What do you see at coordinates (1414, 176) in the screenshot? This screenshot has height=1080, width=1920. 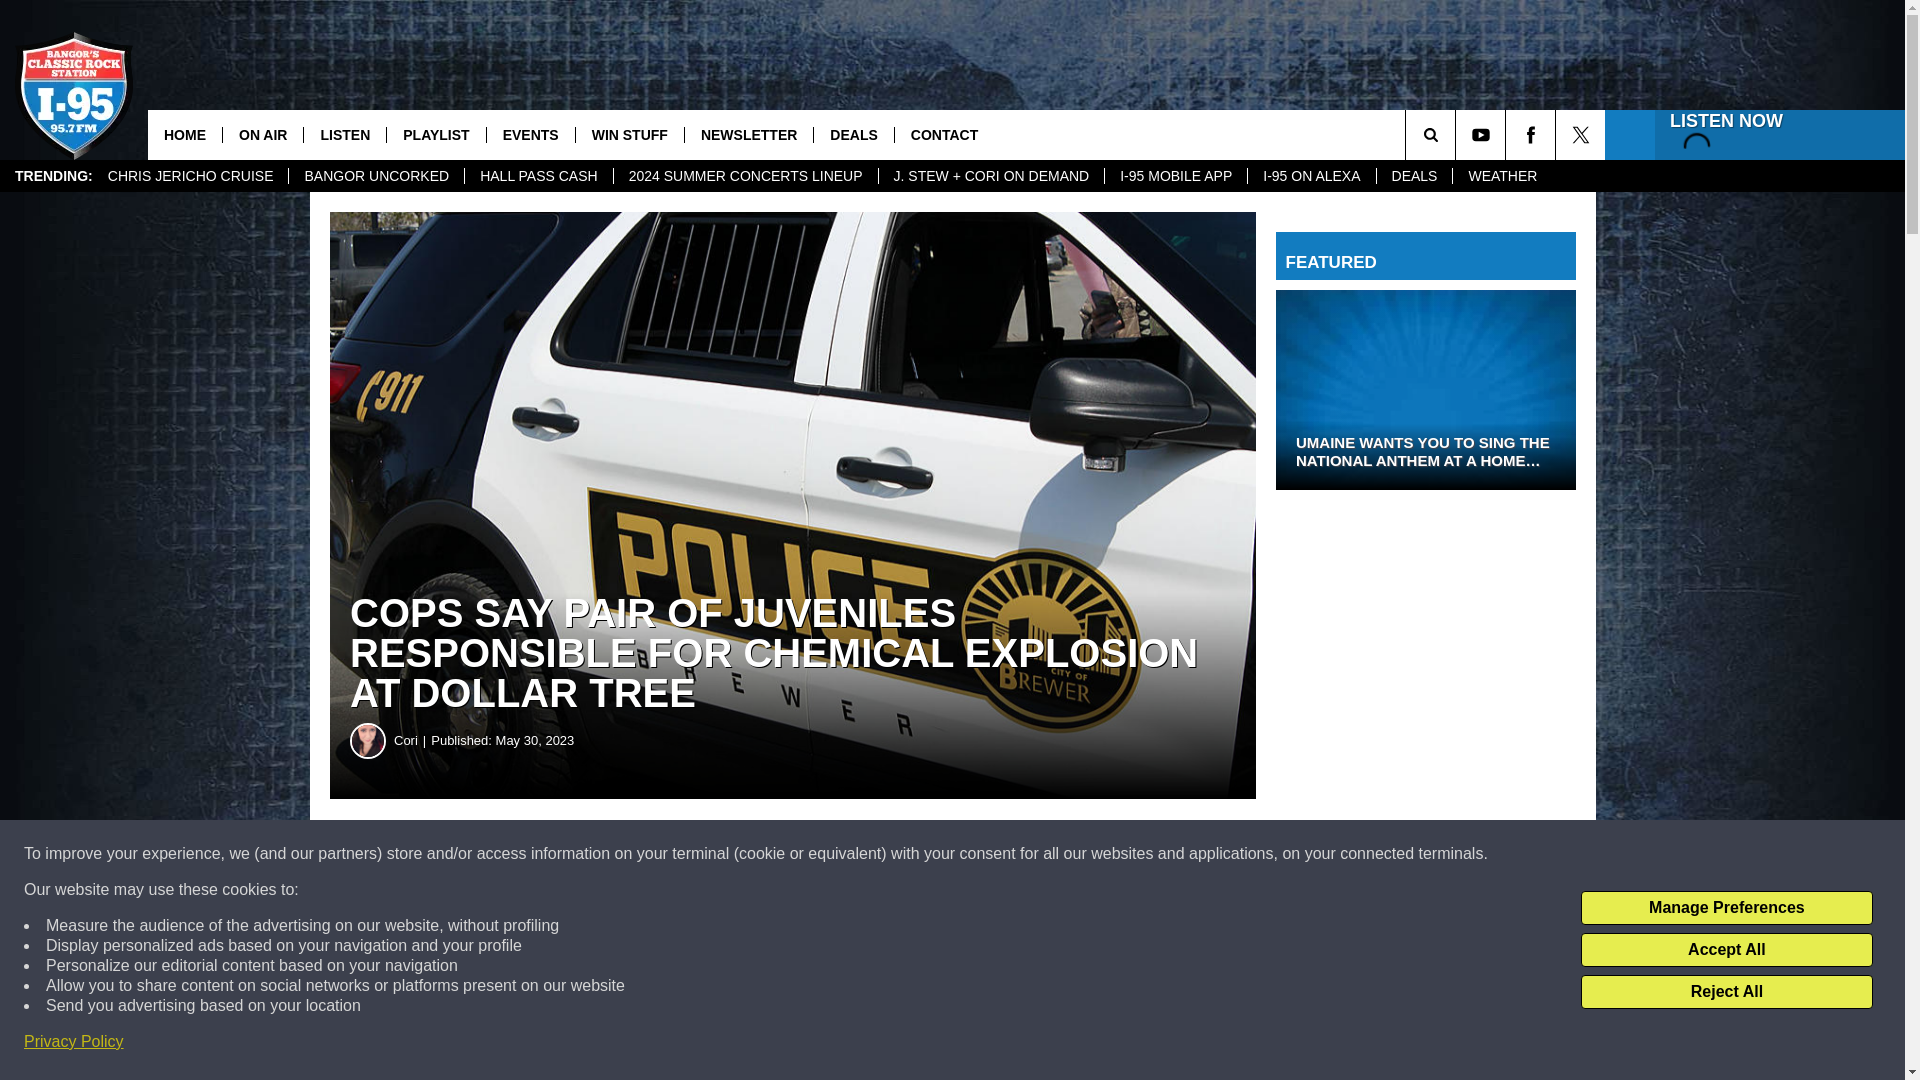 I see `DEALS` at bounding box center [1414, 176].